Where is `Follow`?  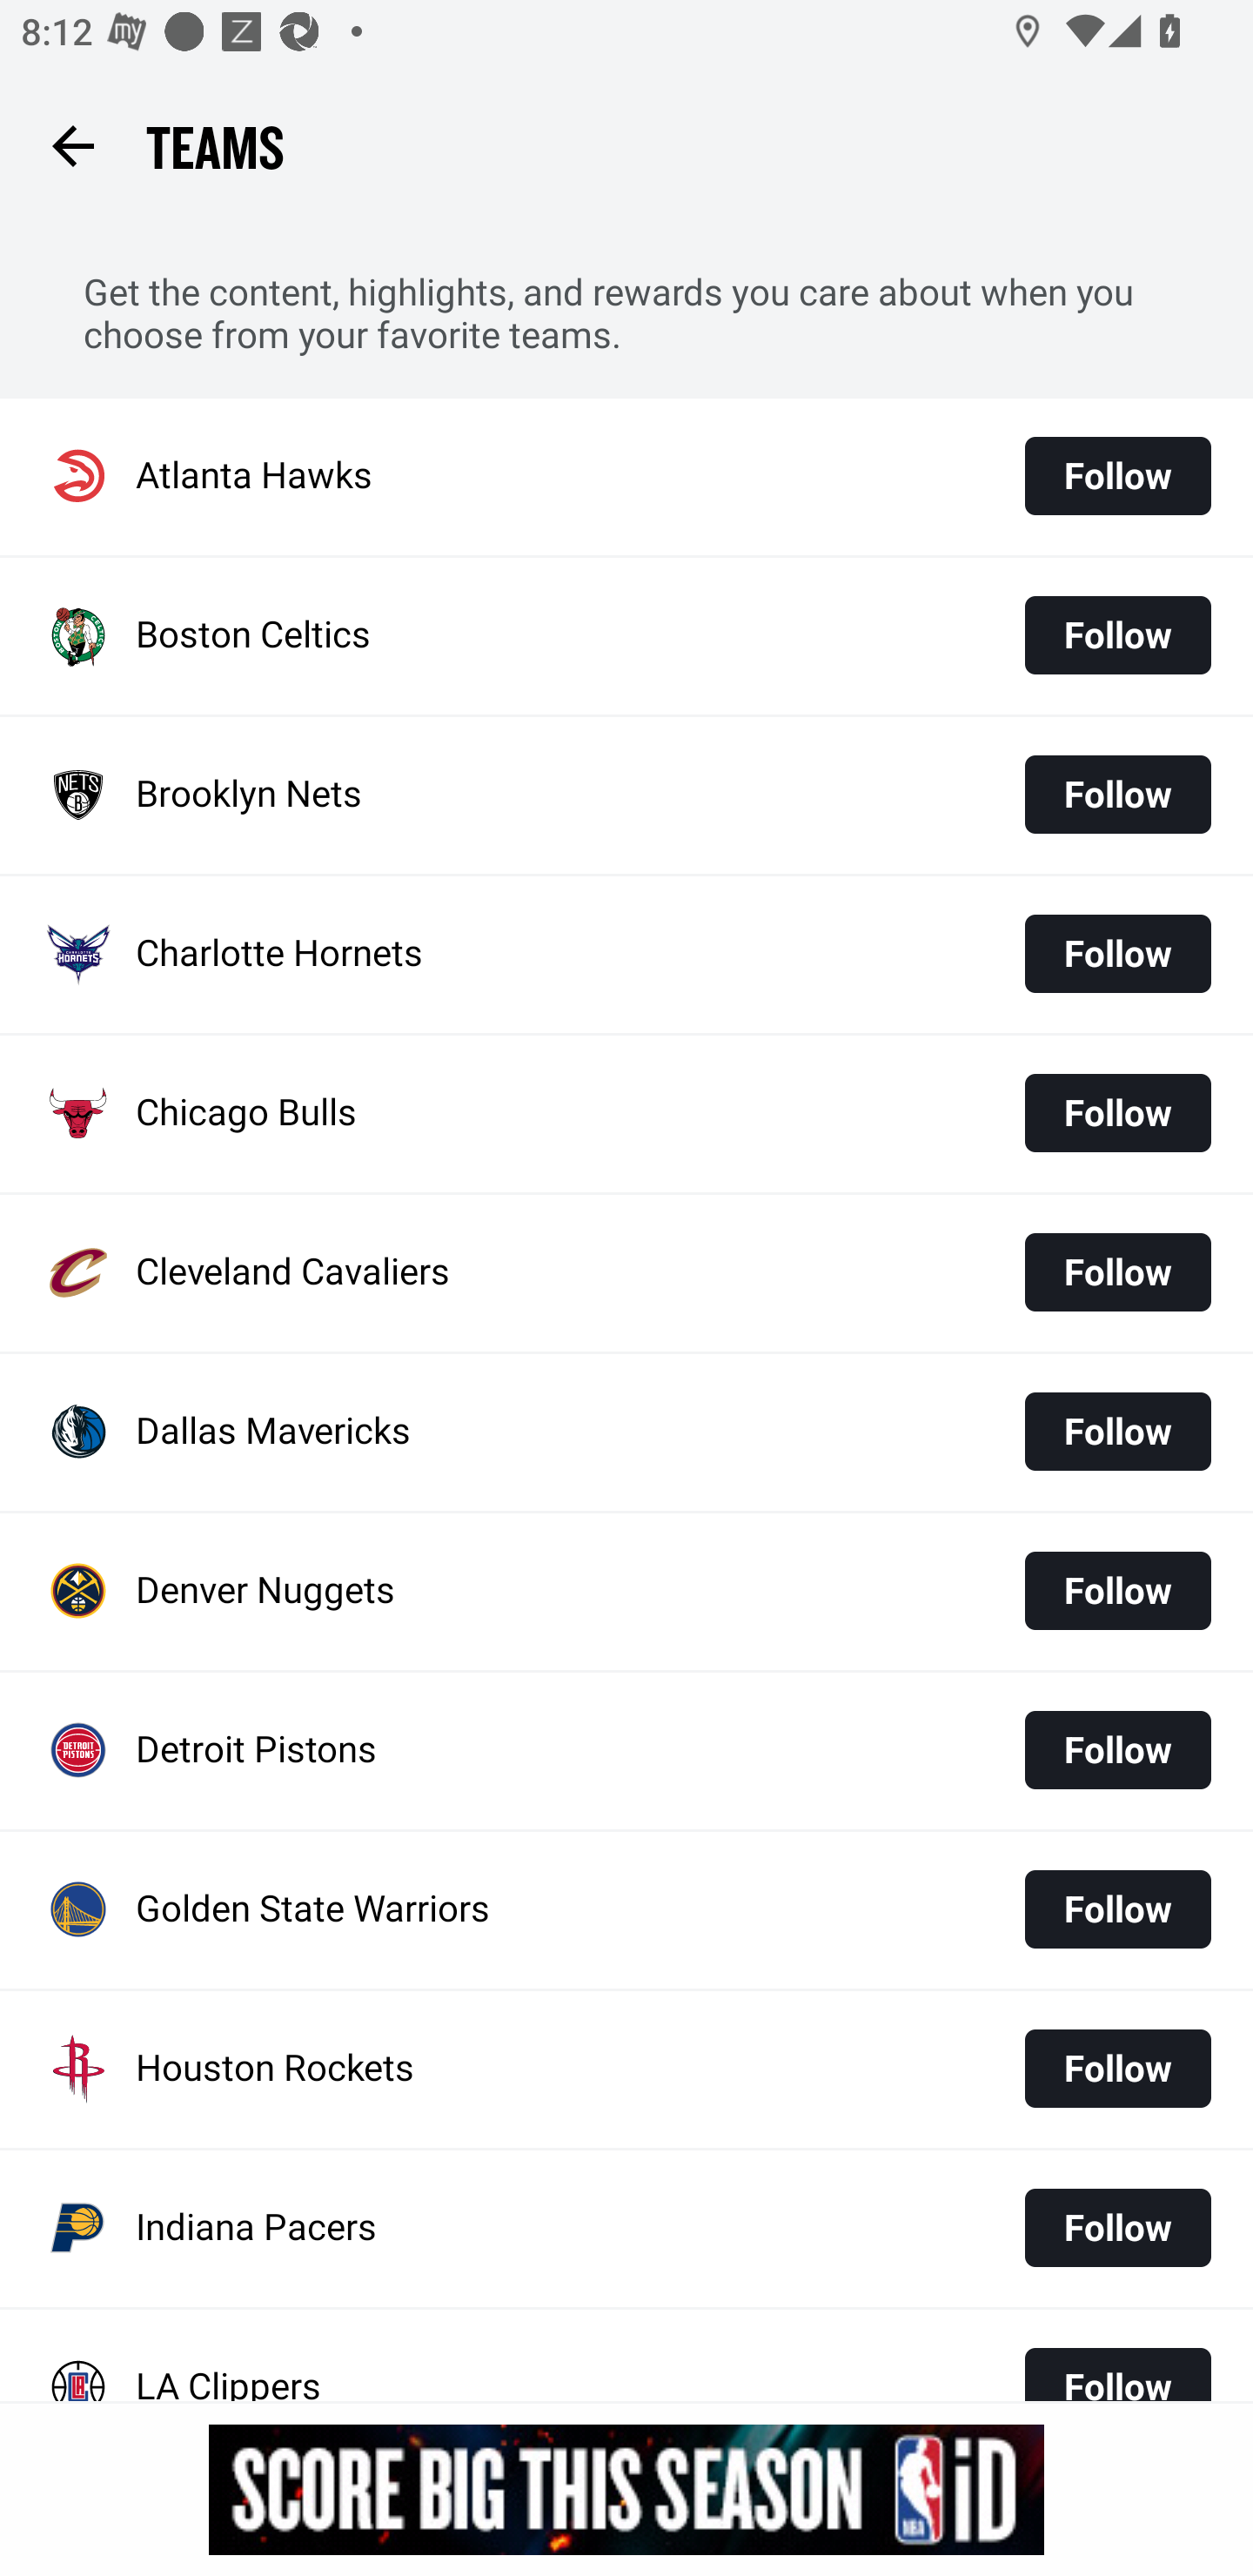 Follow is located at coordinates (1117, 475).